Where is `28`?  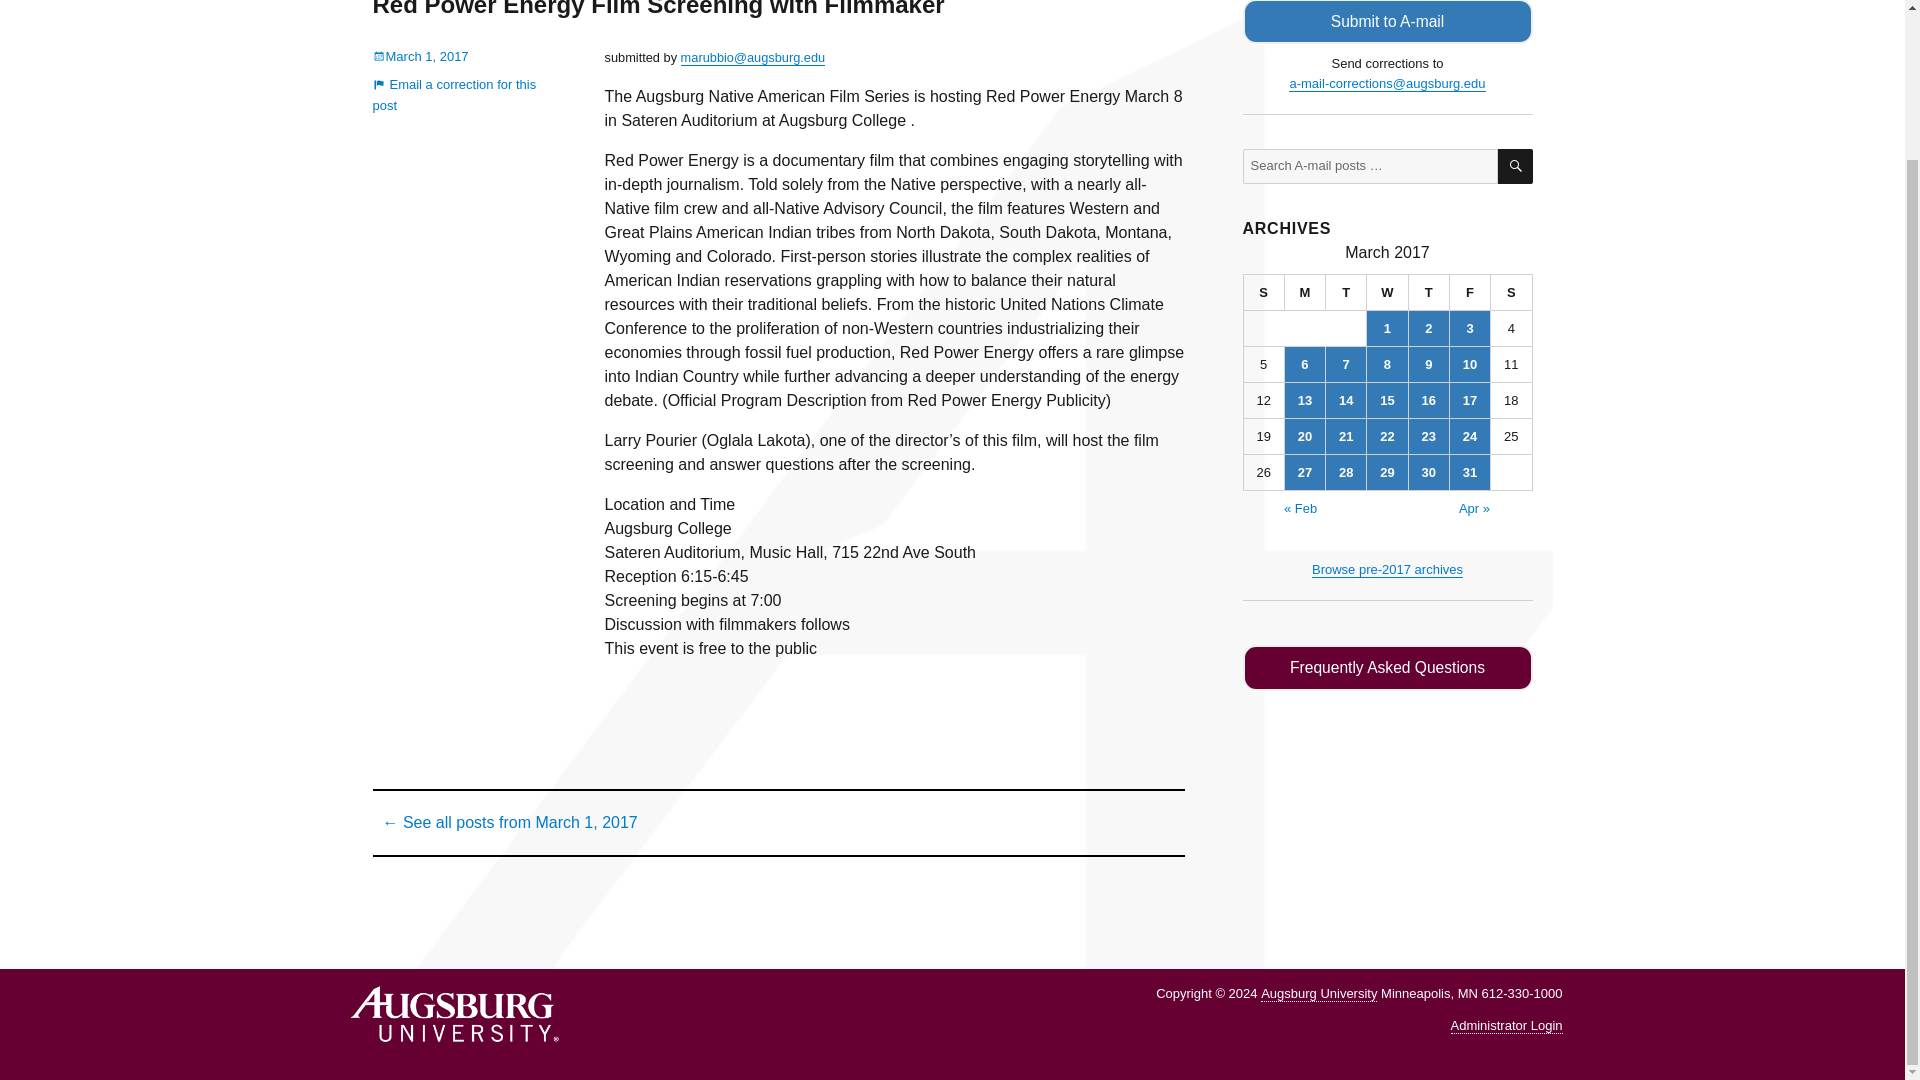
28 is located at coordinates (1346, 472).